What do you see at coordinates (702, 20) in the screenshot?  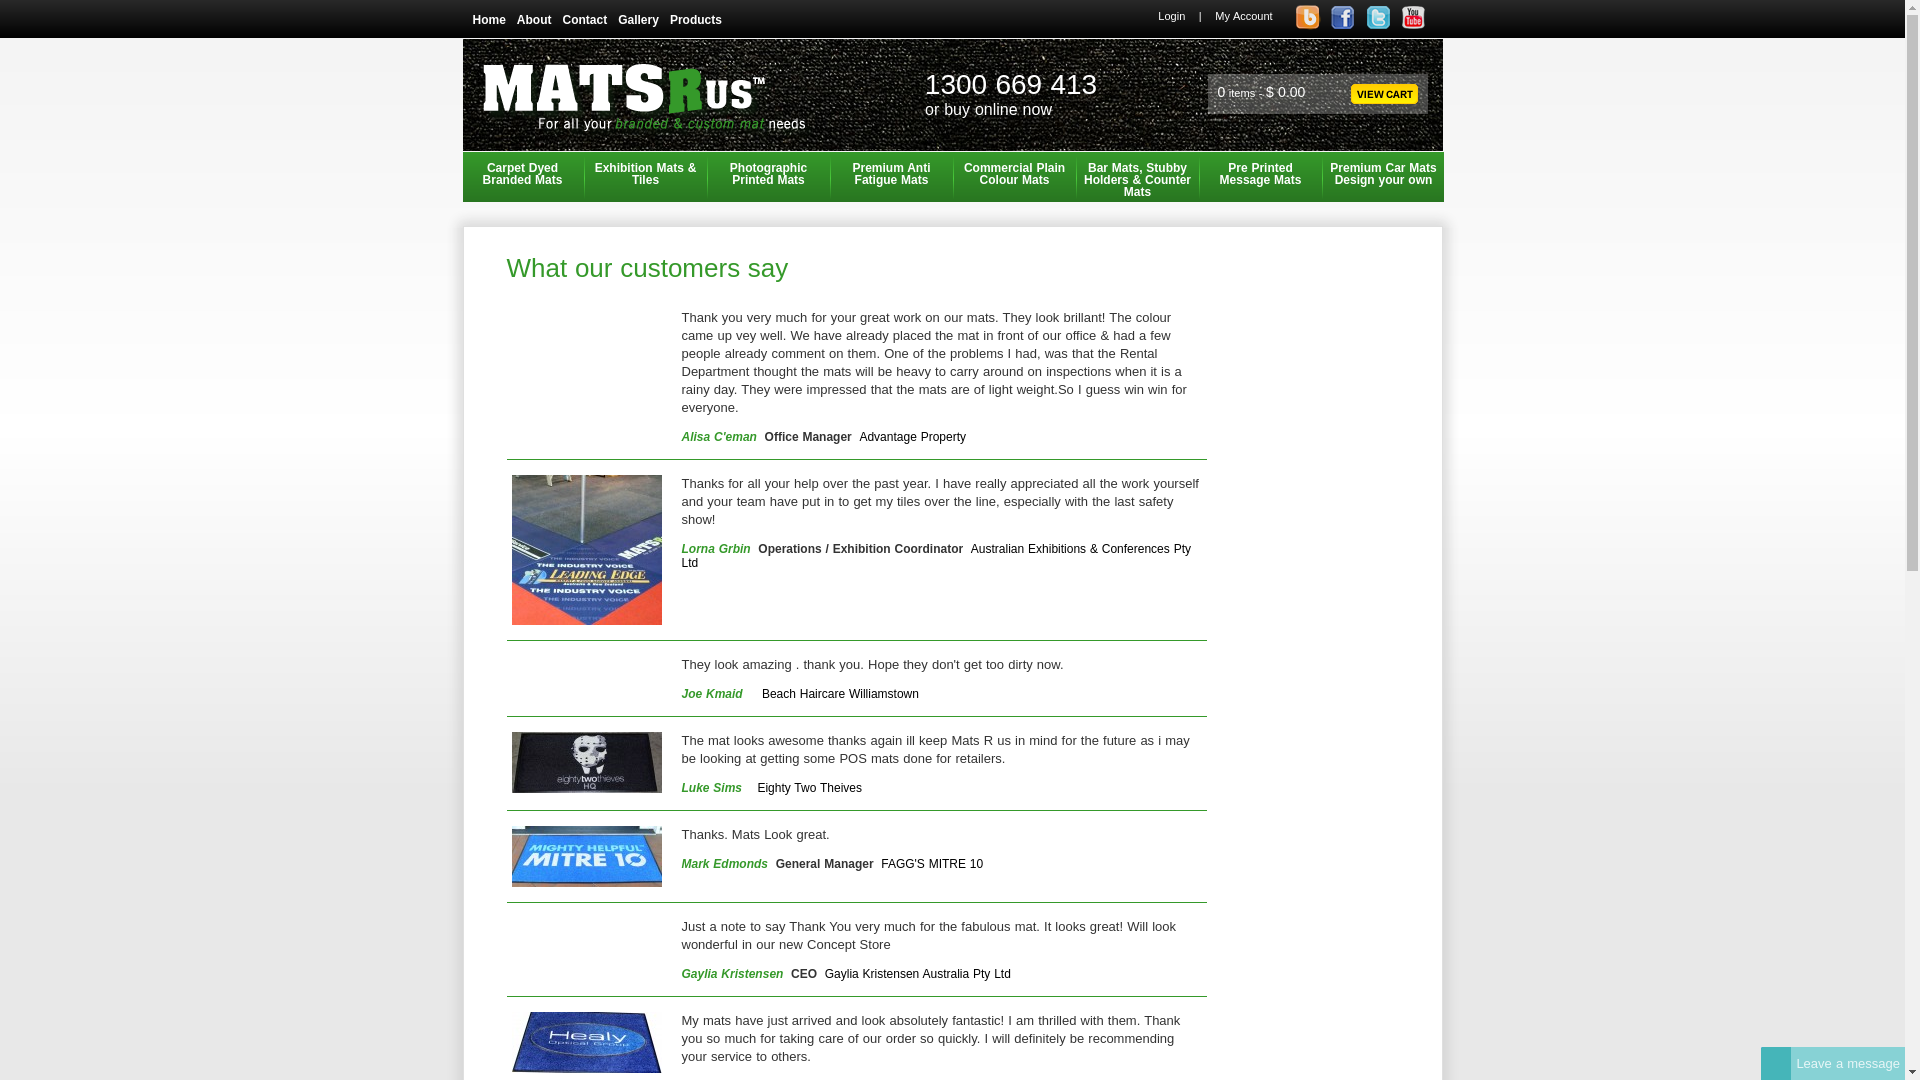 I see `Products` at bounding box center [702, 20].